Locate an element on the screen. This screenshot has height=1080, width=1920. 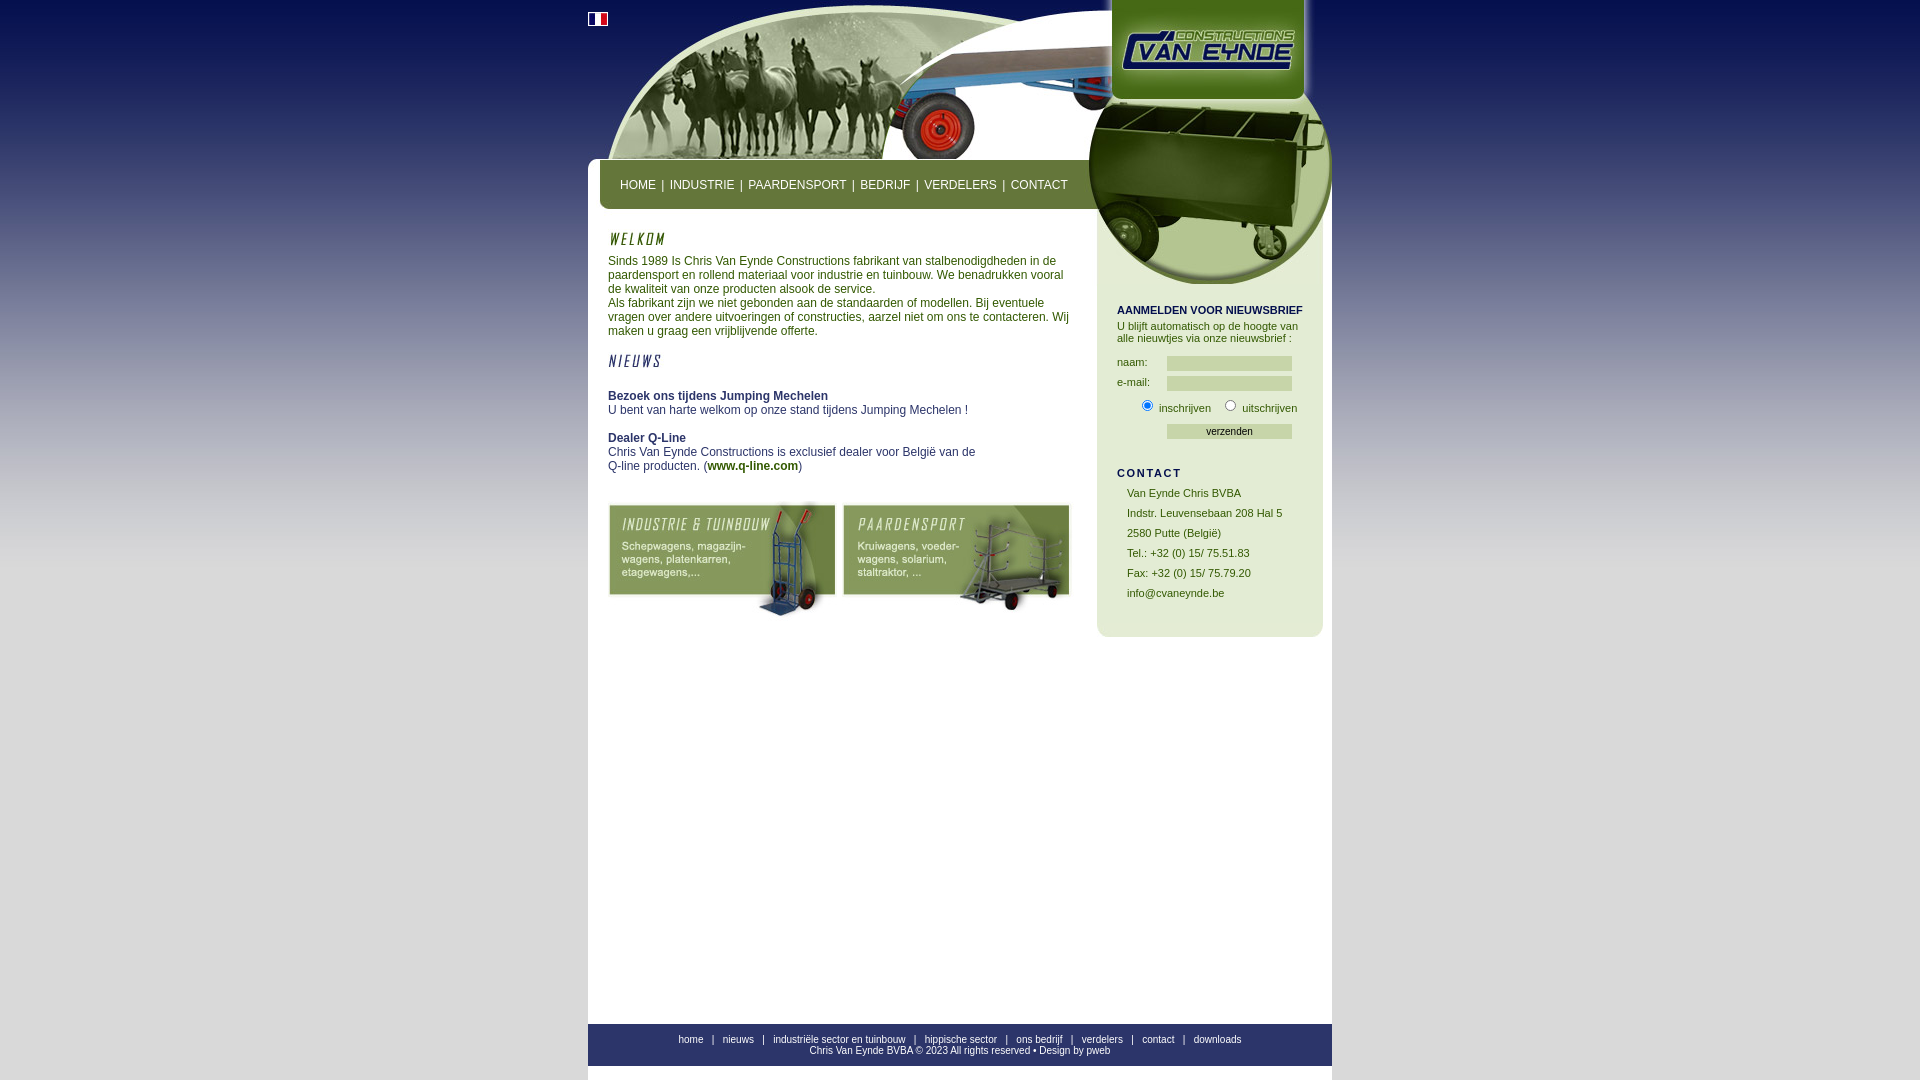
downloads is located at coordinates (1218, 1040).